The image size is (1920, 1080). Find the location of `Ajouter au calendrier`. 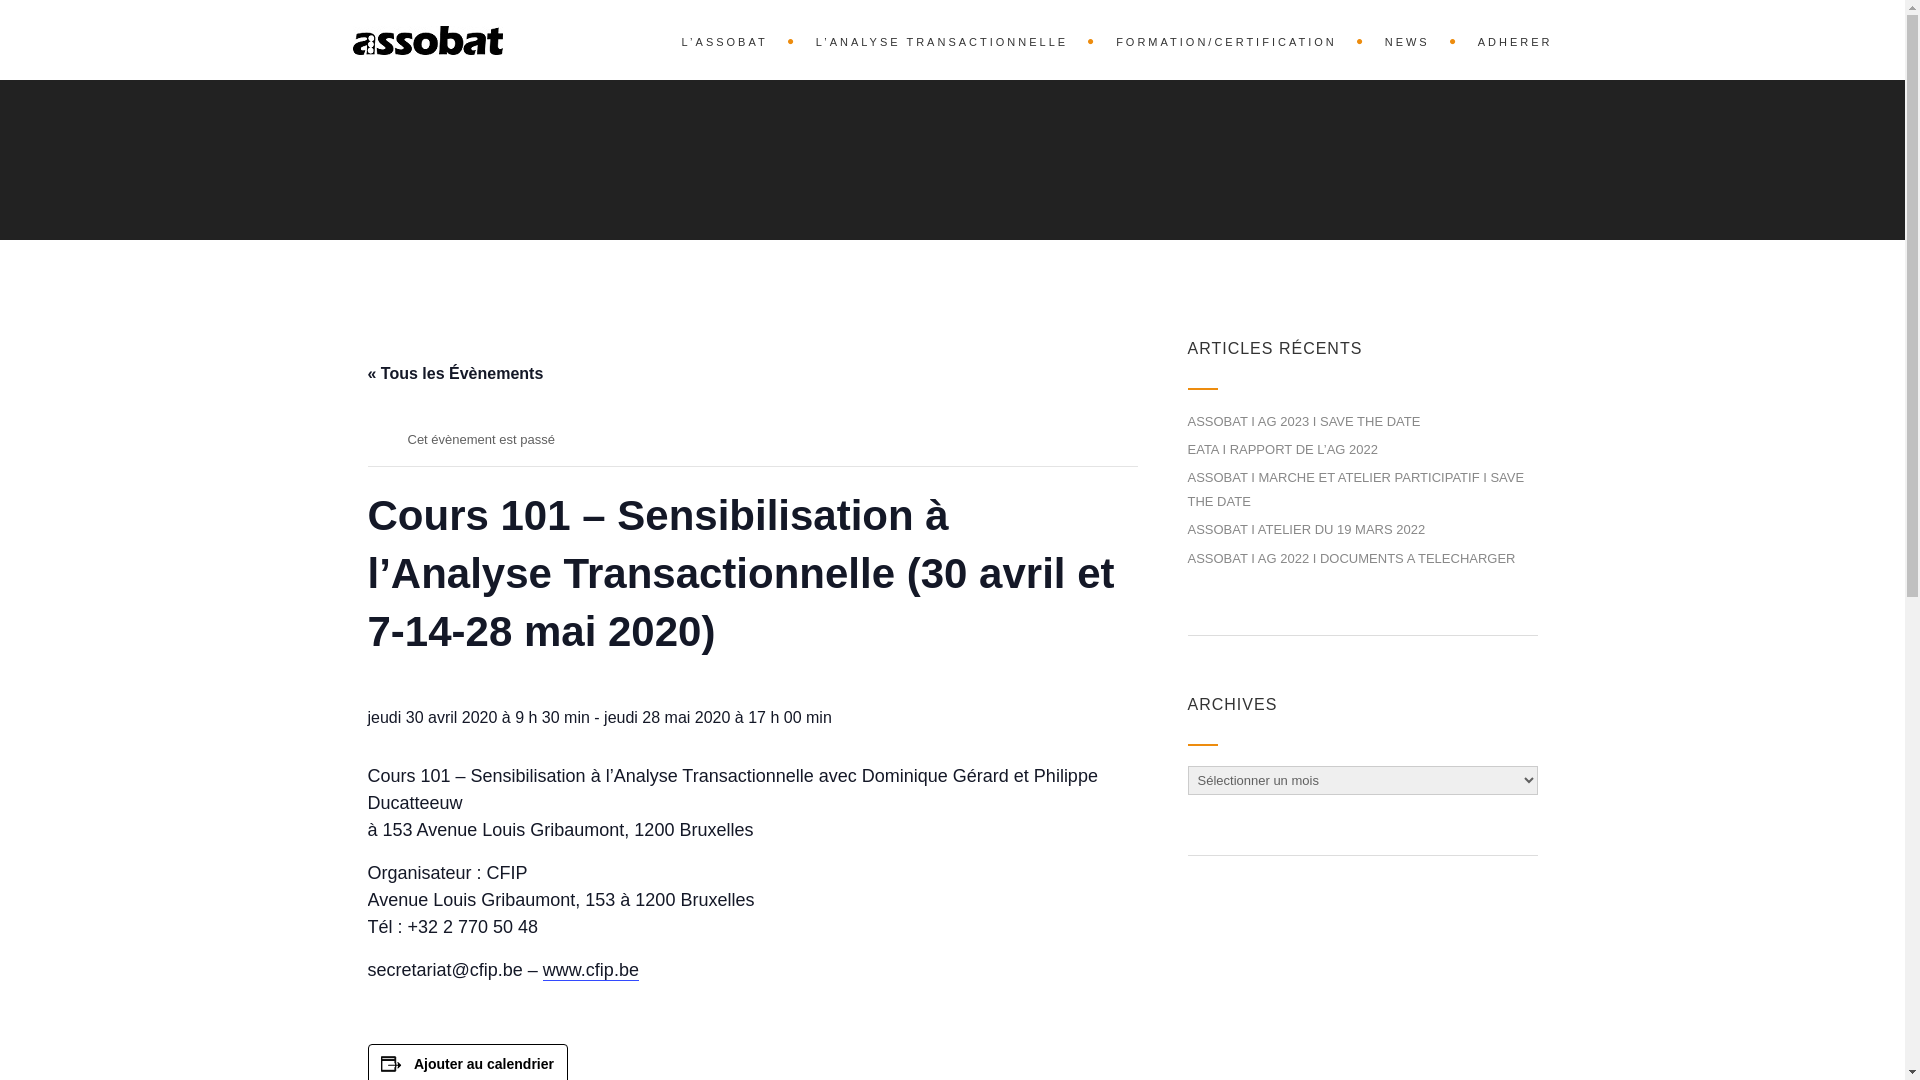

Ajouter au calendrier is located at coordinates (484, 1064).